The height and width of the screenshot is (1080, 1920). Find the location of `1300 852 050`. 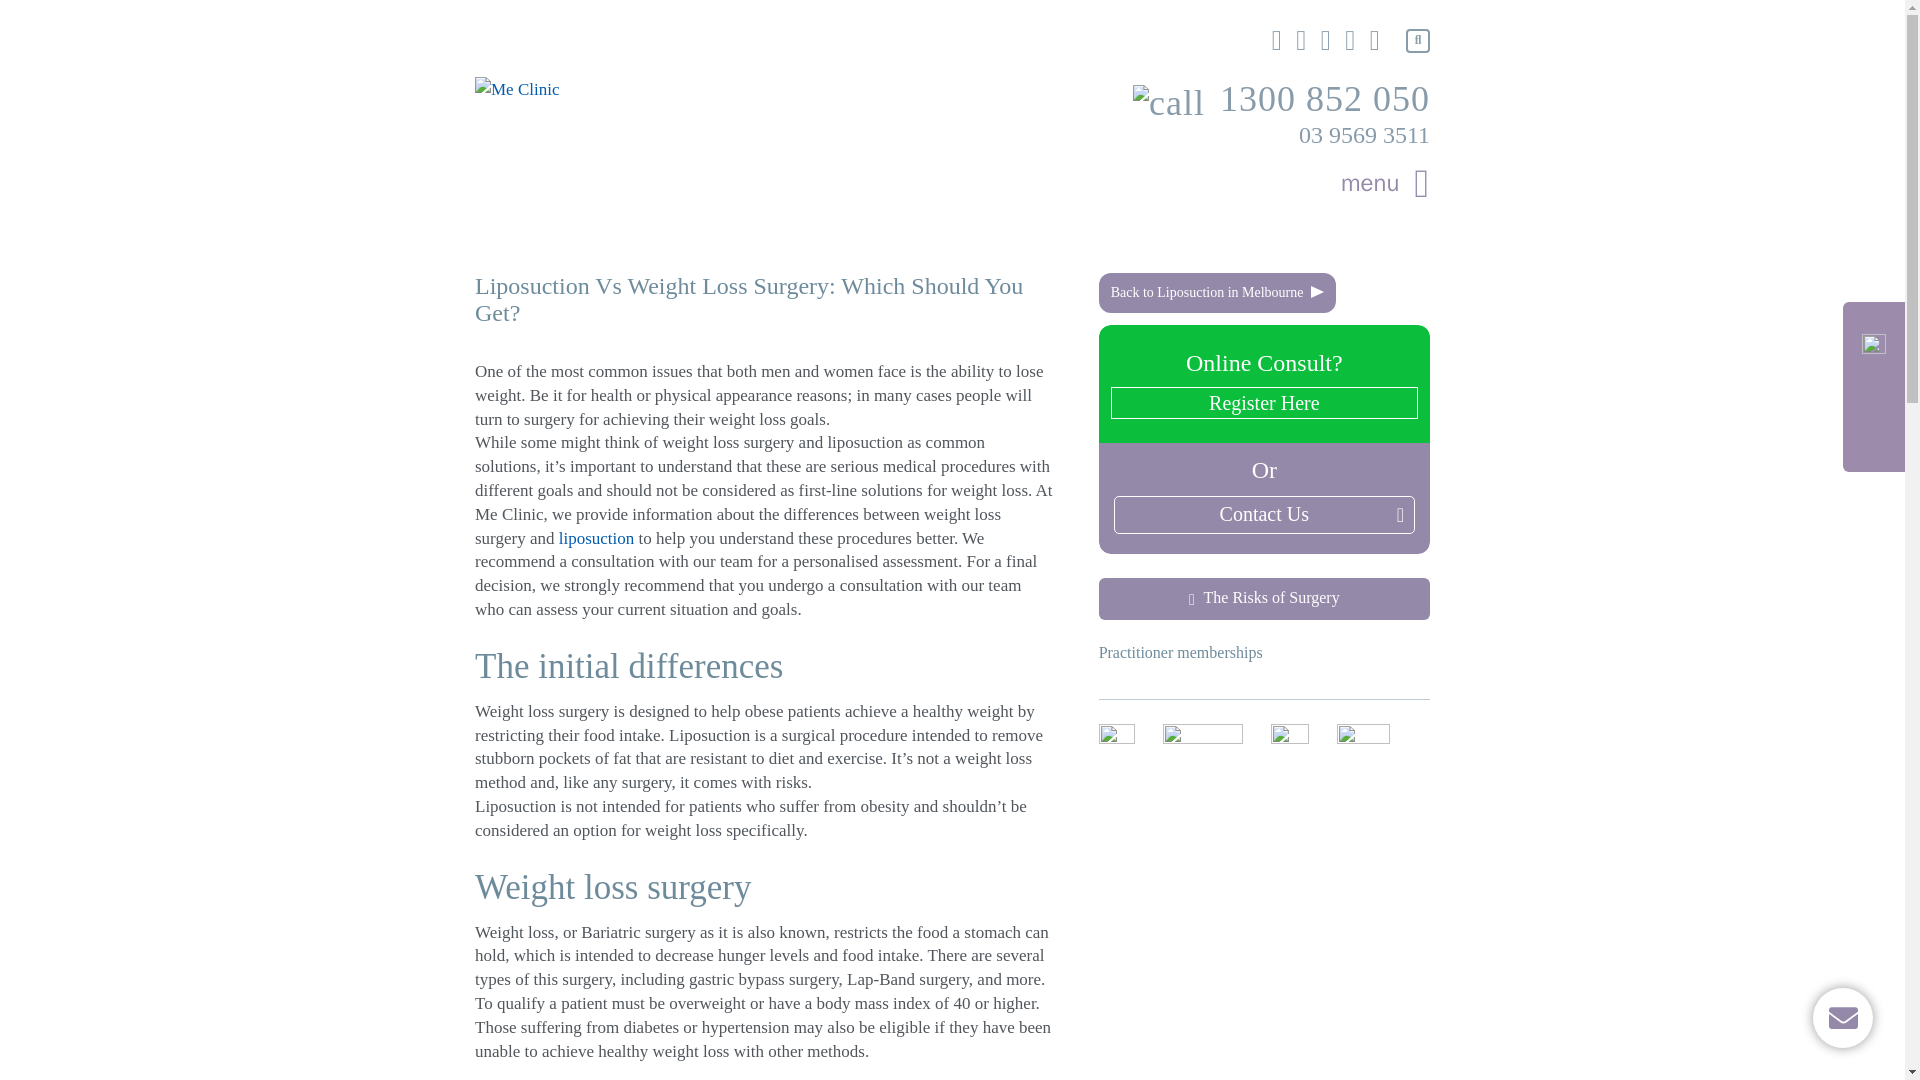

1300 852 050 is located at coordinates (1281, 100).